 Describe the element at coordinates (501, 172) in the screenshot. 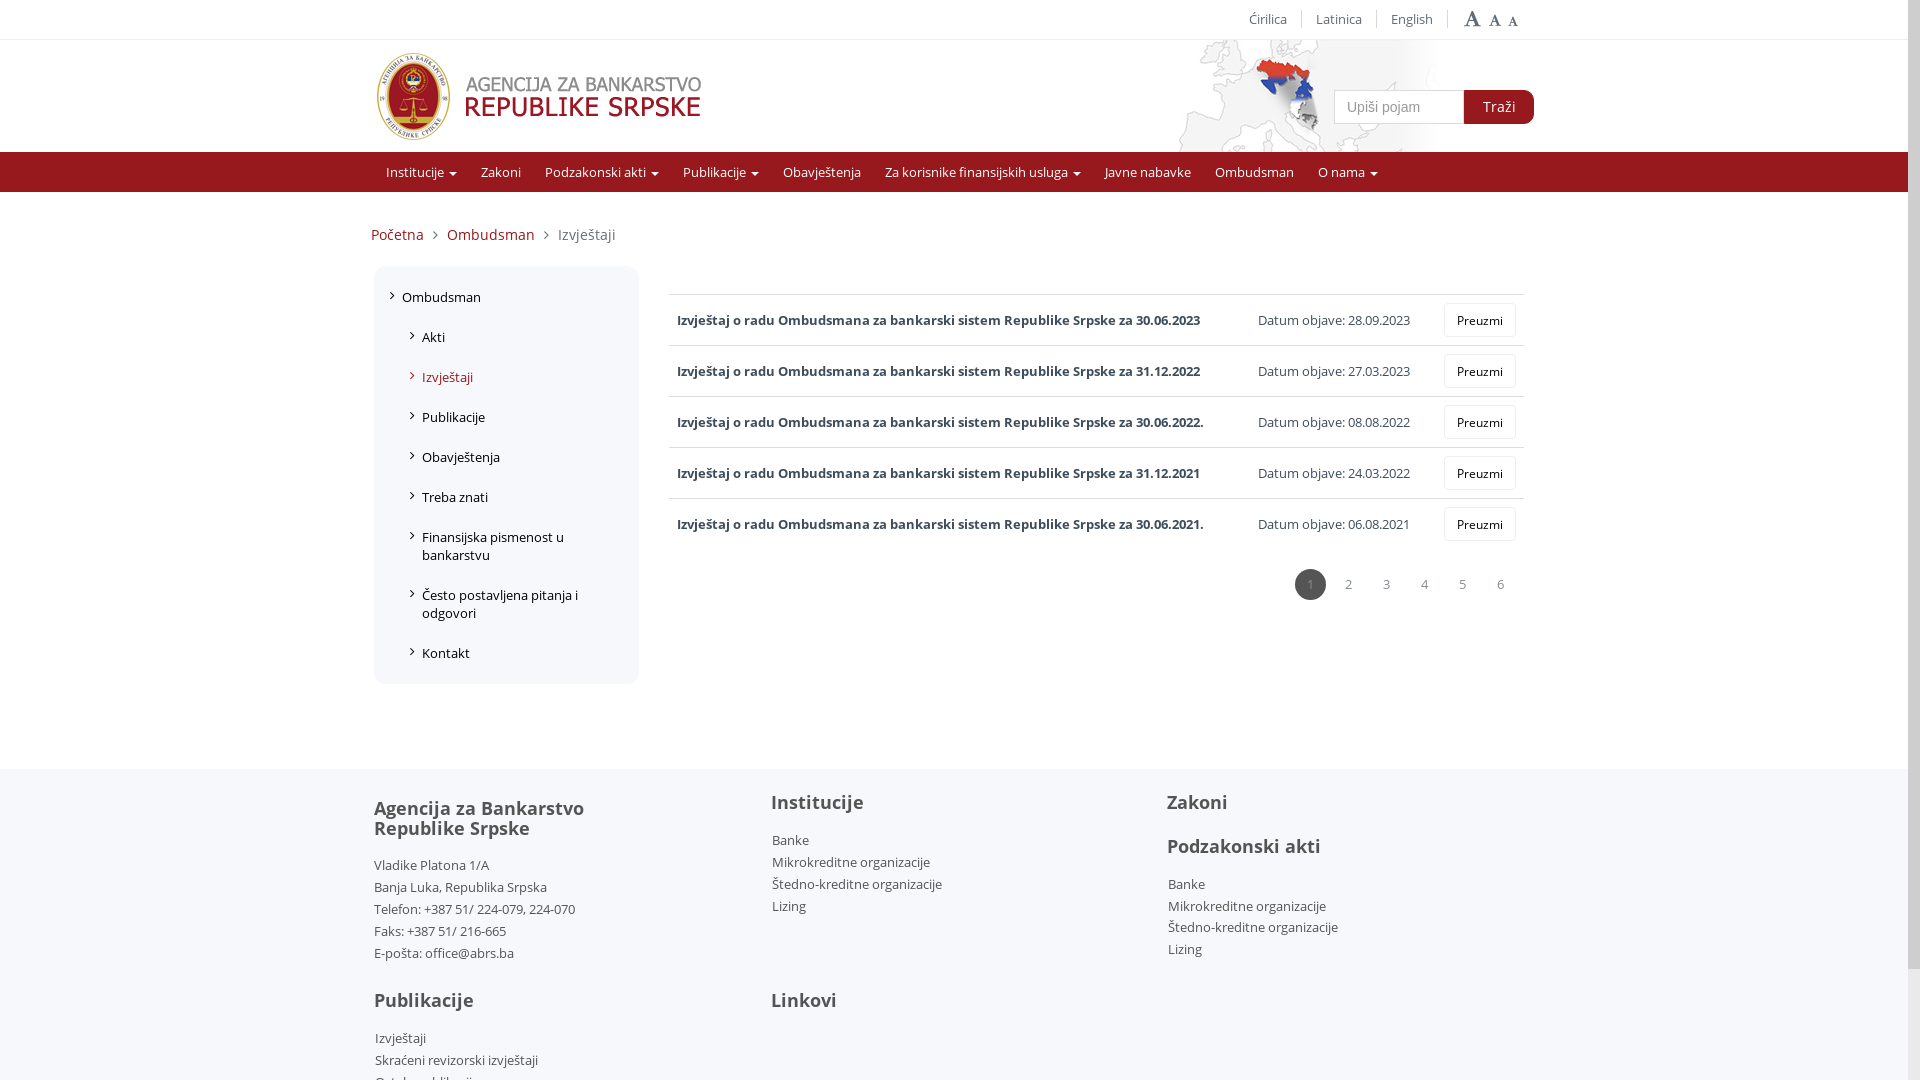

I see `Zakoni` at that location.